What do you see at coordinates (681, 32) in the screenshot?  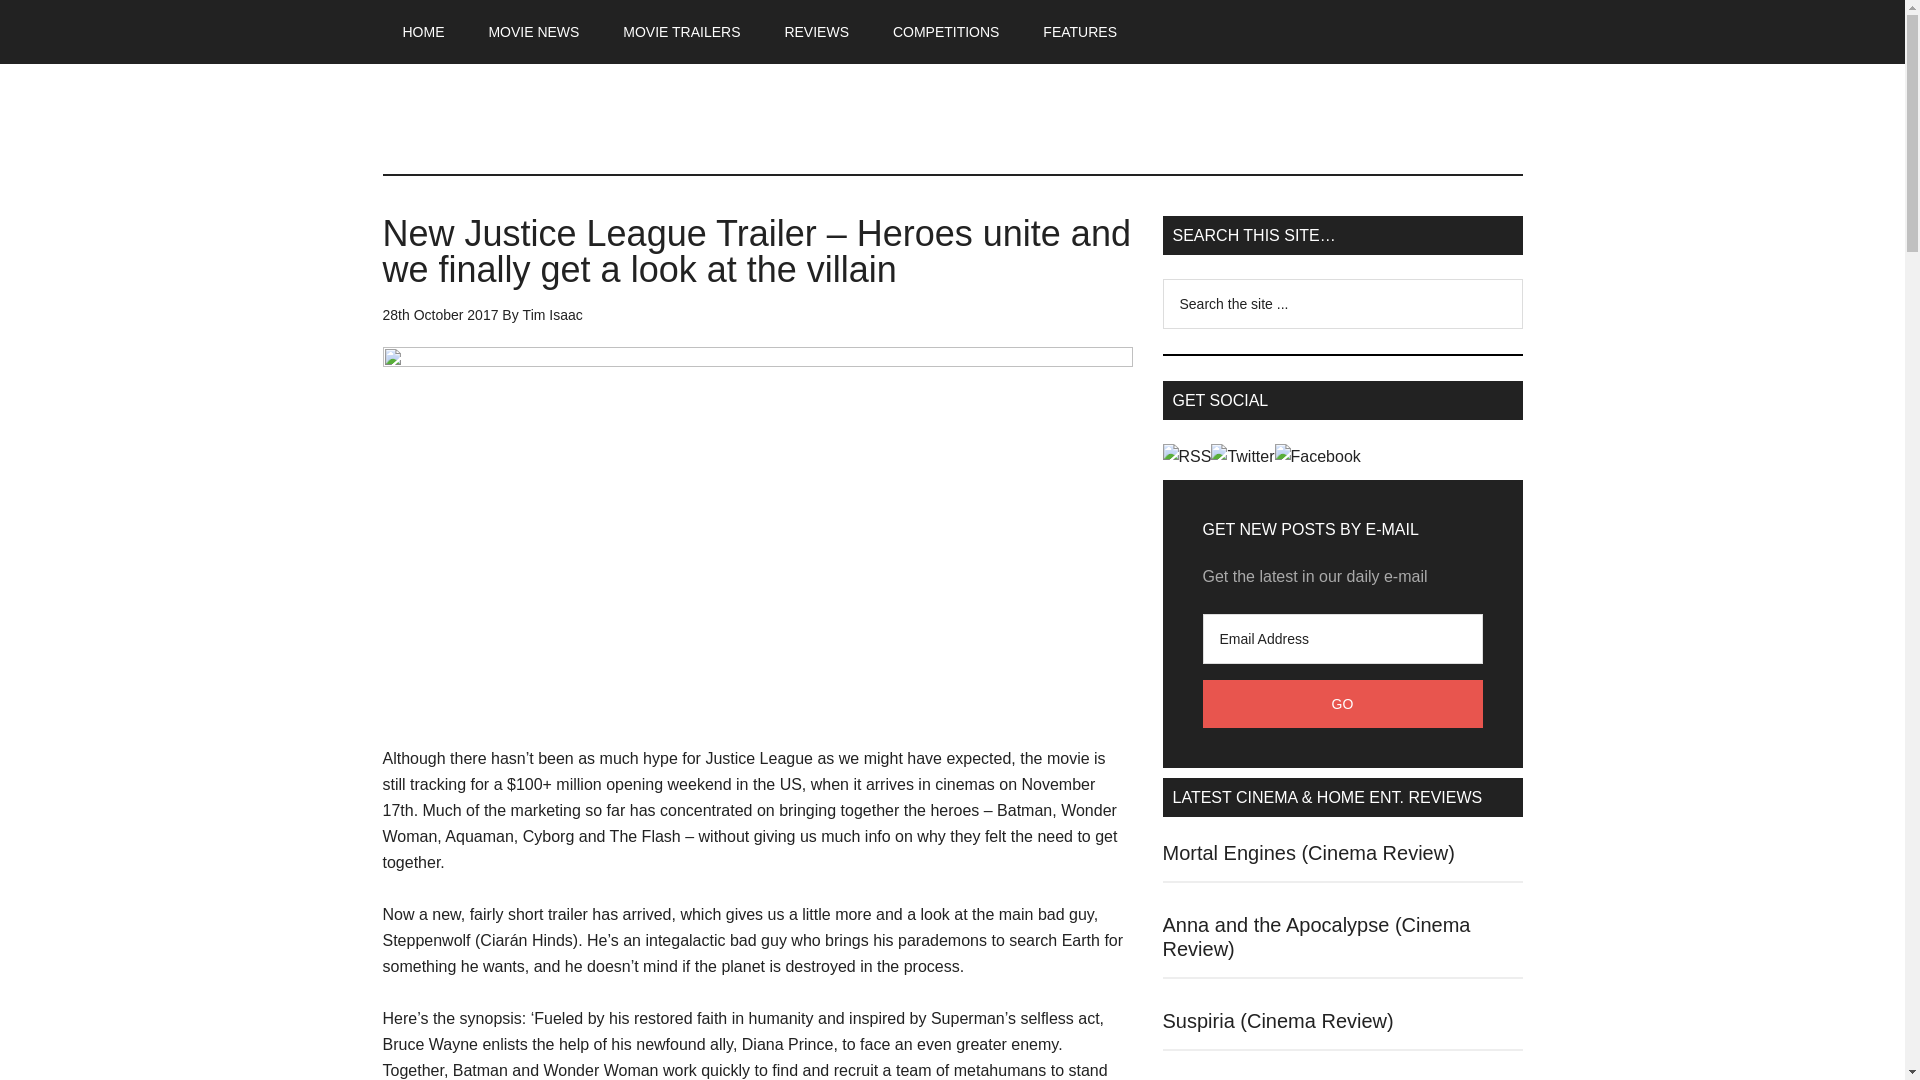 I see `MOVIE TRAILERS` at bounding box center [681, 32].